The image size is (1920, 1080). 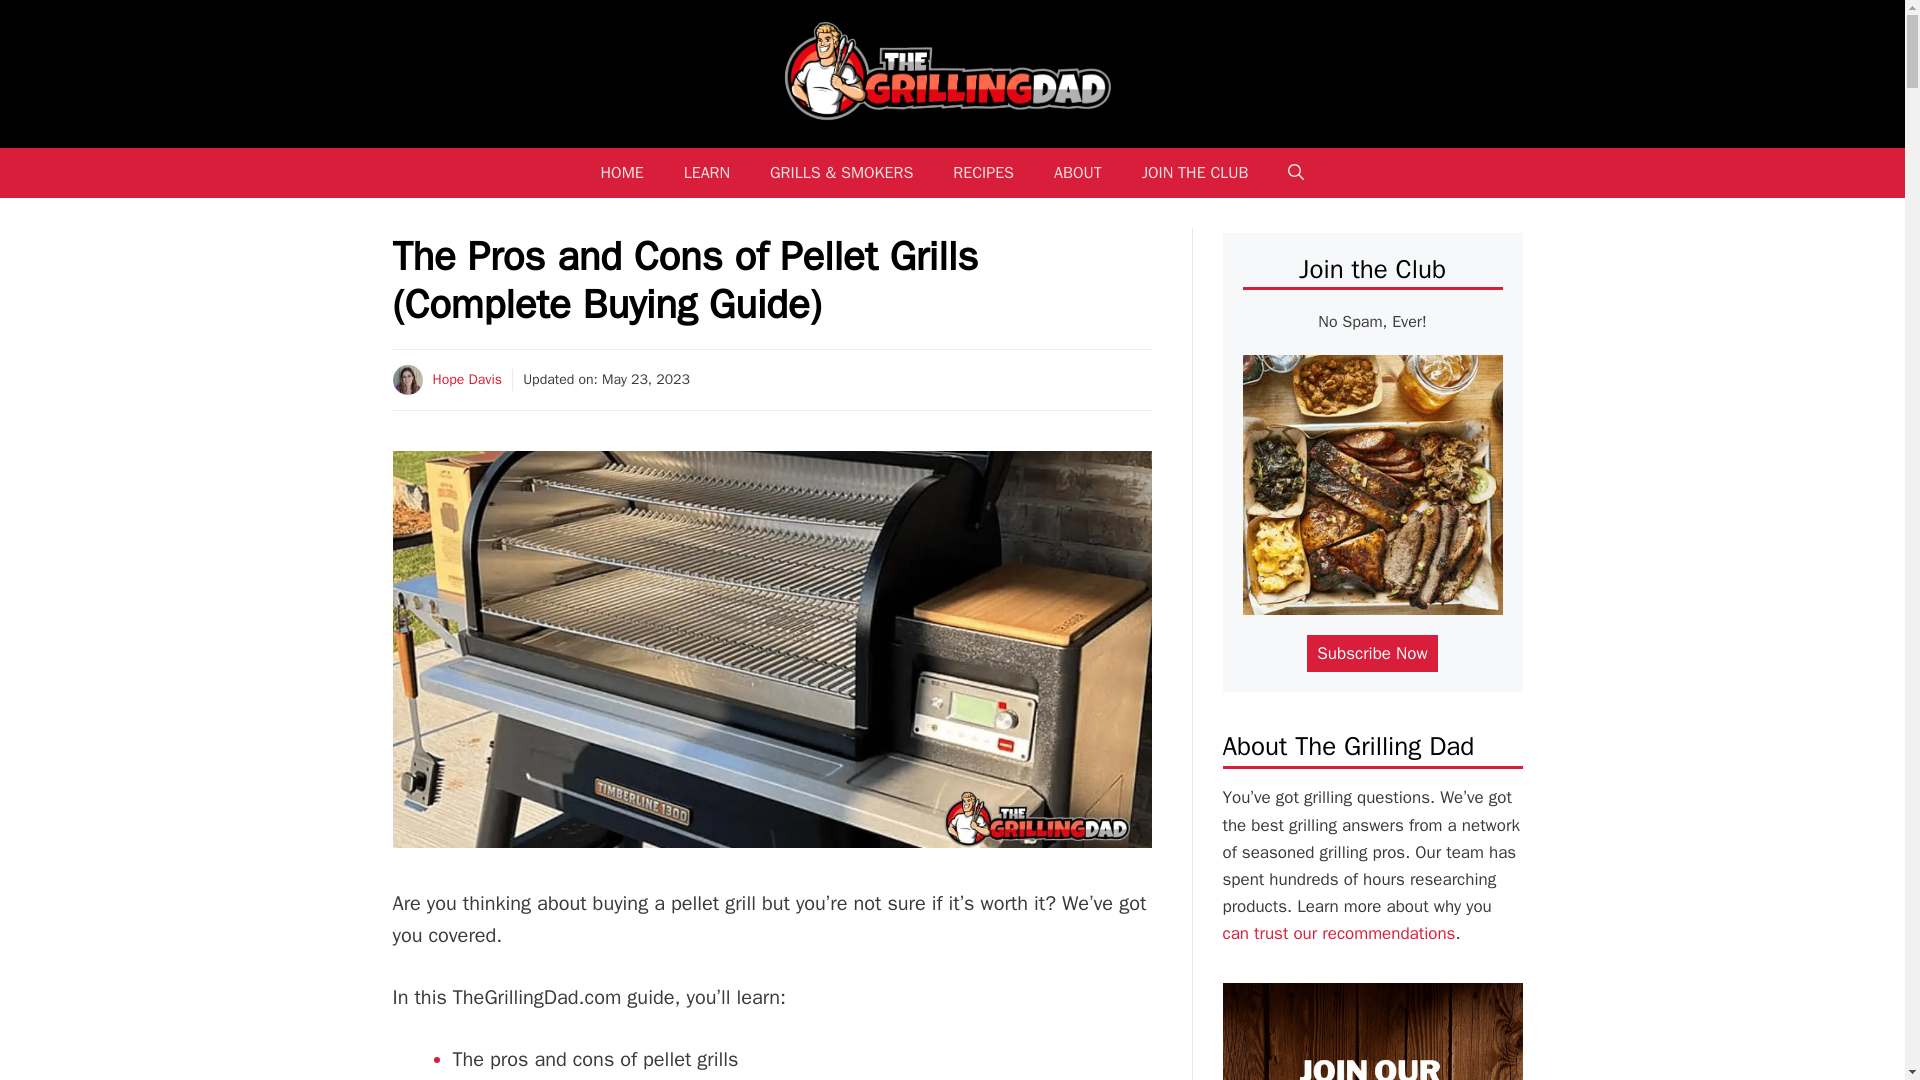 What do you see at coordinates (984, 172) in the screenshot?
I see `RECIPES` at bounding box center [984, 172].